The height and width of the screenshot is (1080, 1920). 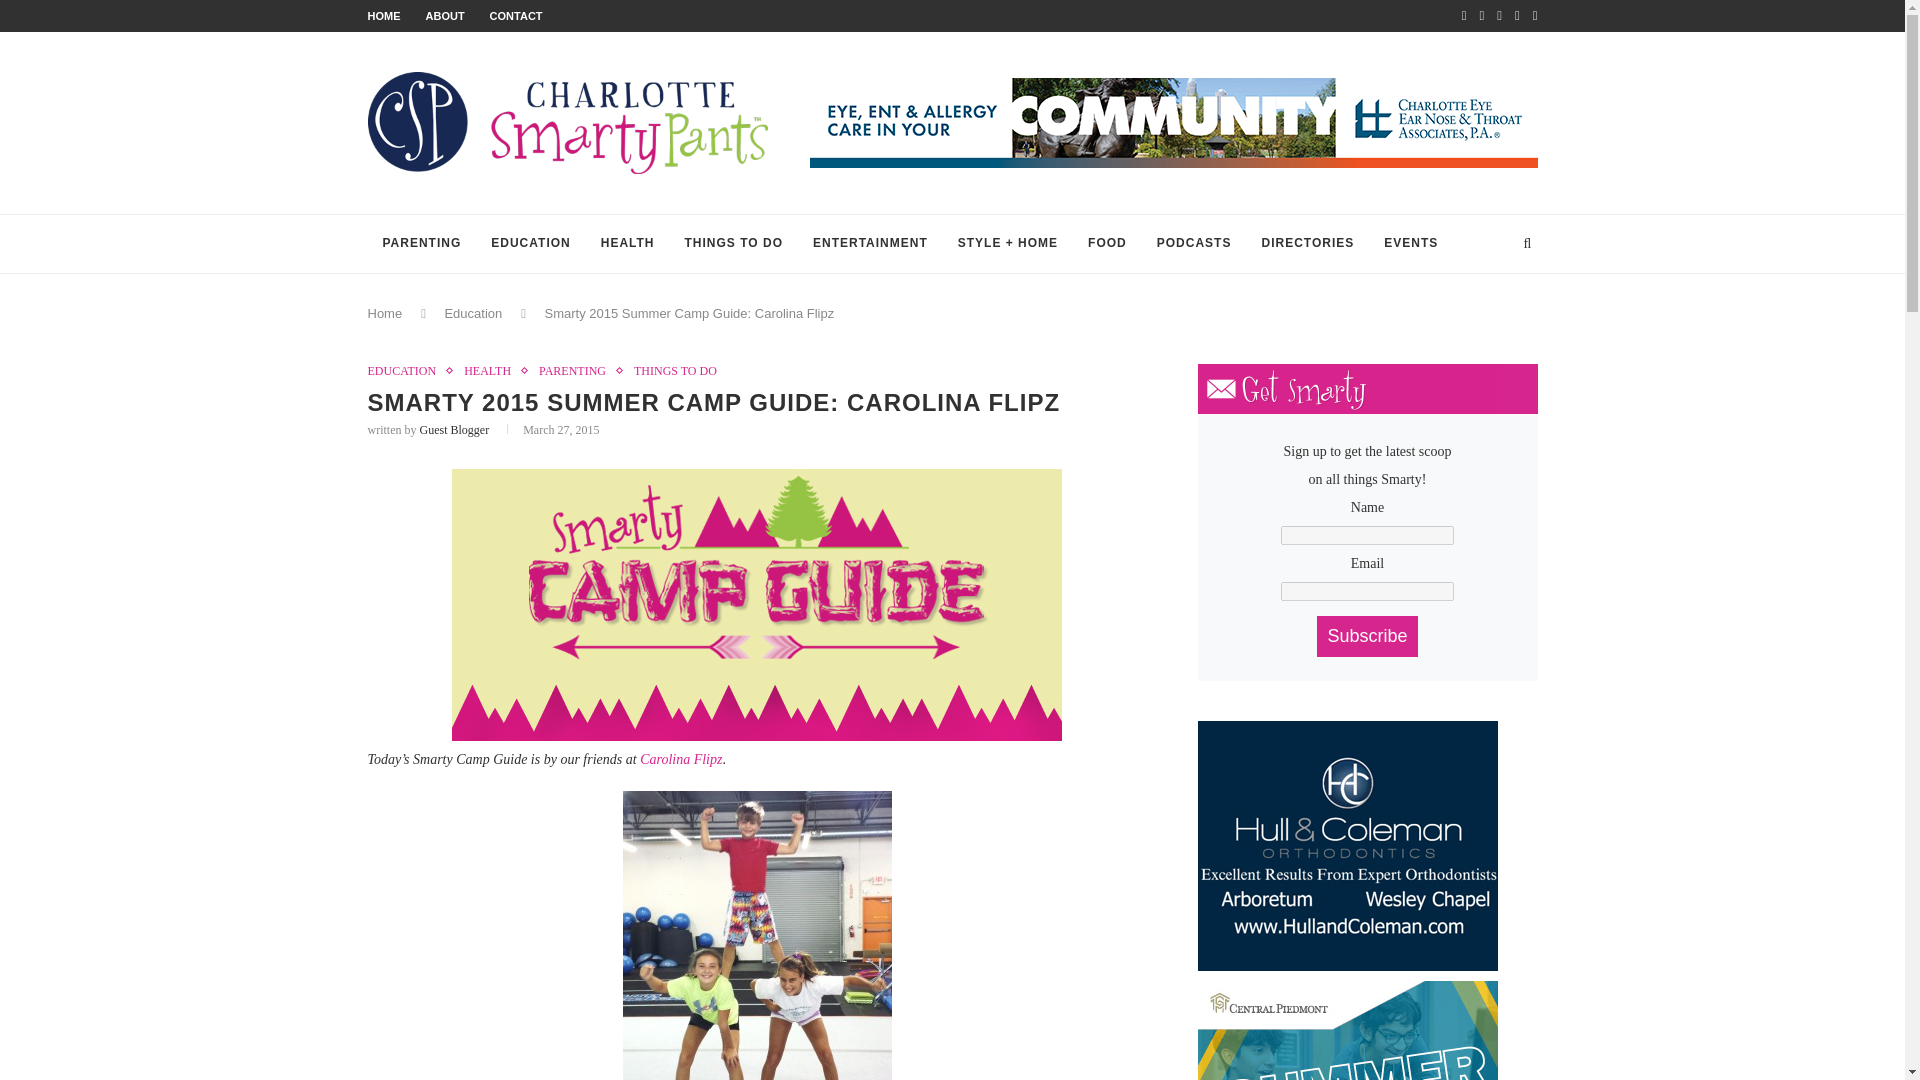 I want to click on CONTACT, so click(x=516, y=15).